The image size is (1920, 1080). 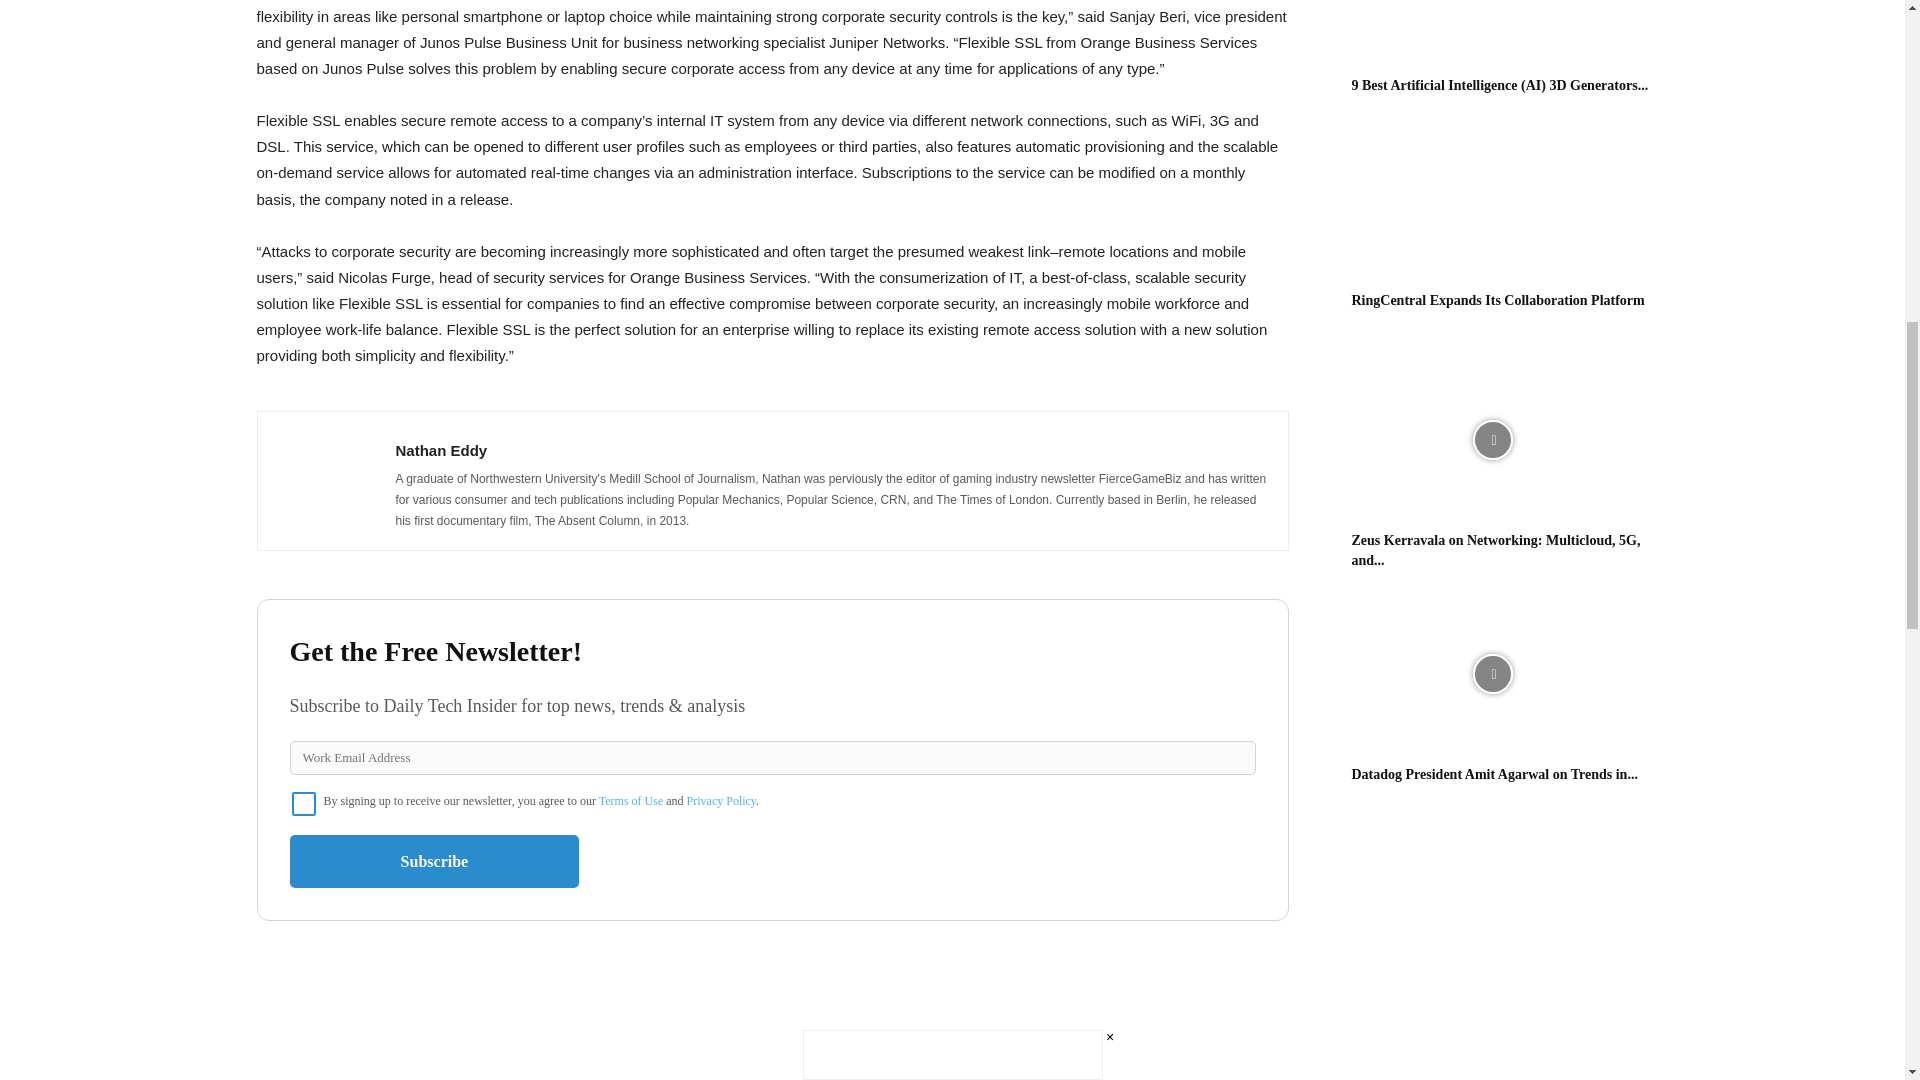 I want to click on Zeus Kerravala on Networking: Multicloud, 5G, and Automation, so click(x=1492, y=440).